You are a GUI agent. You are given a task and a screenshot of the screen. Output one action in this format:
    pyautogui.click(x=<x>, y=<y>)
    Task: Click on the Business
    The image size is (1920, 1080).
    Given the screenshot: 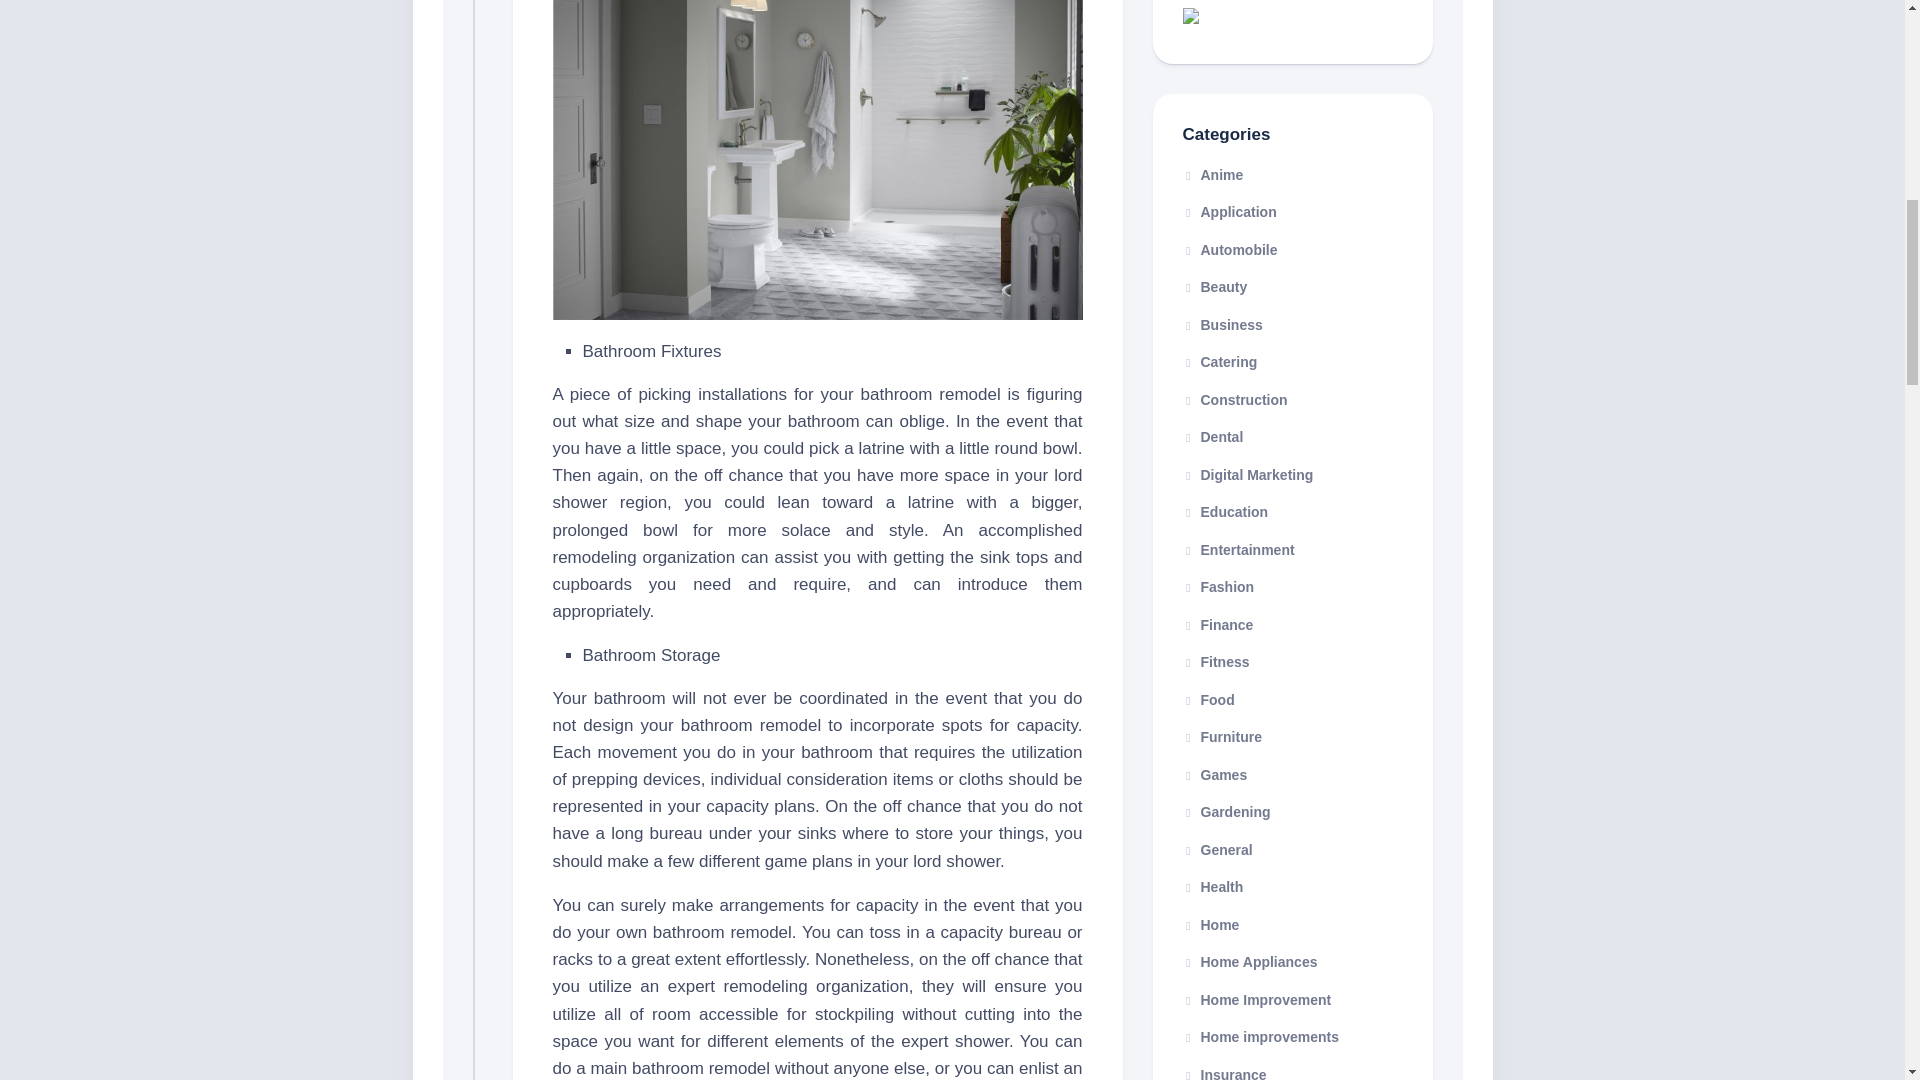 What is the action you would take?
    pyautogui.click(x=1222, y=324)
    